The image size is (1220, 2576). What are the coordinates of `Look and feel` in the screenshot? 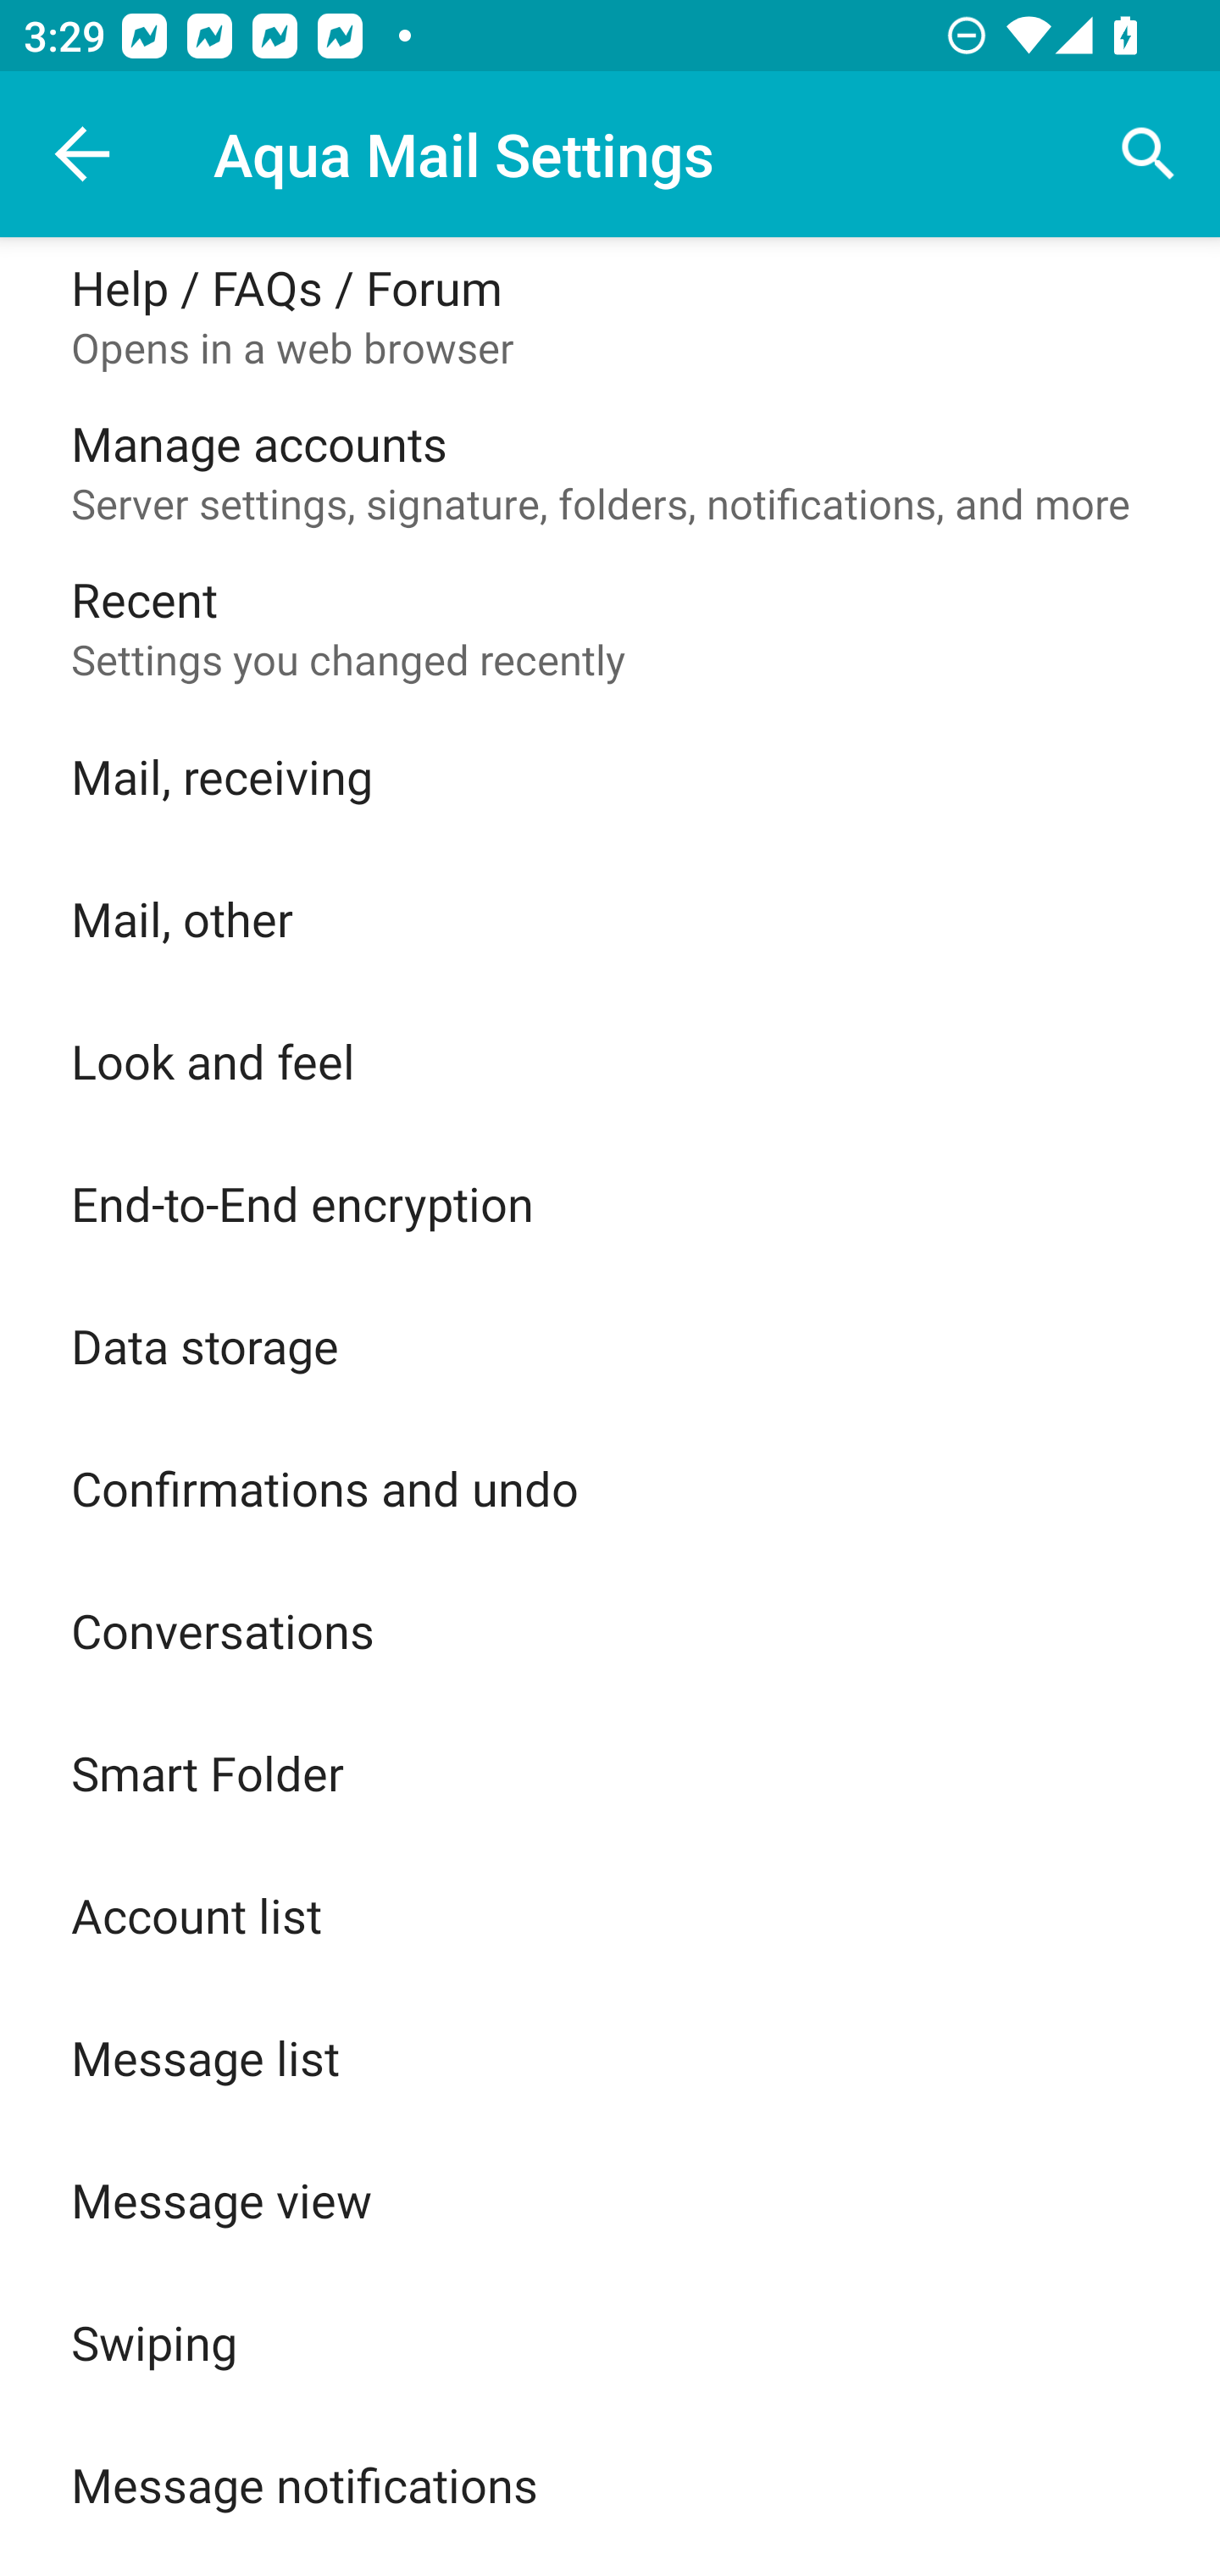 It's located at (610, 1059).